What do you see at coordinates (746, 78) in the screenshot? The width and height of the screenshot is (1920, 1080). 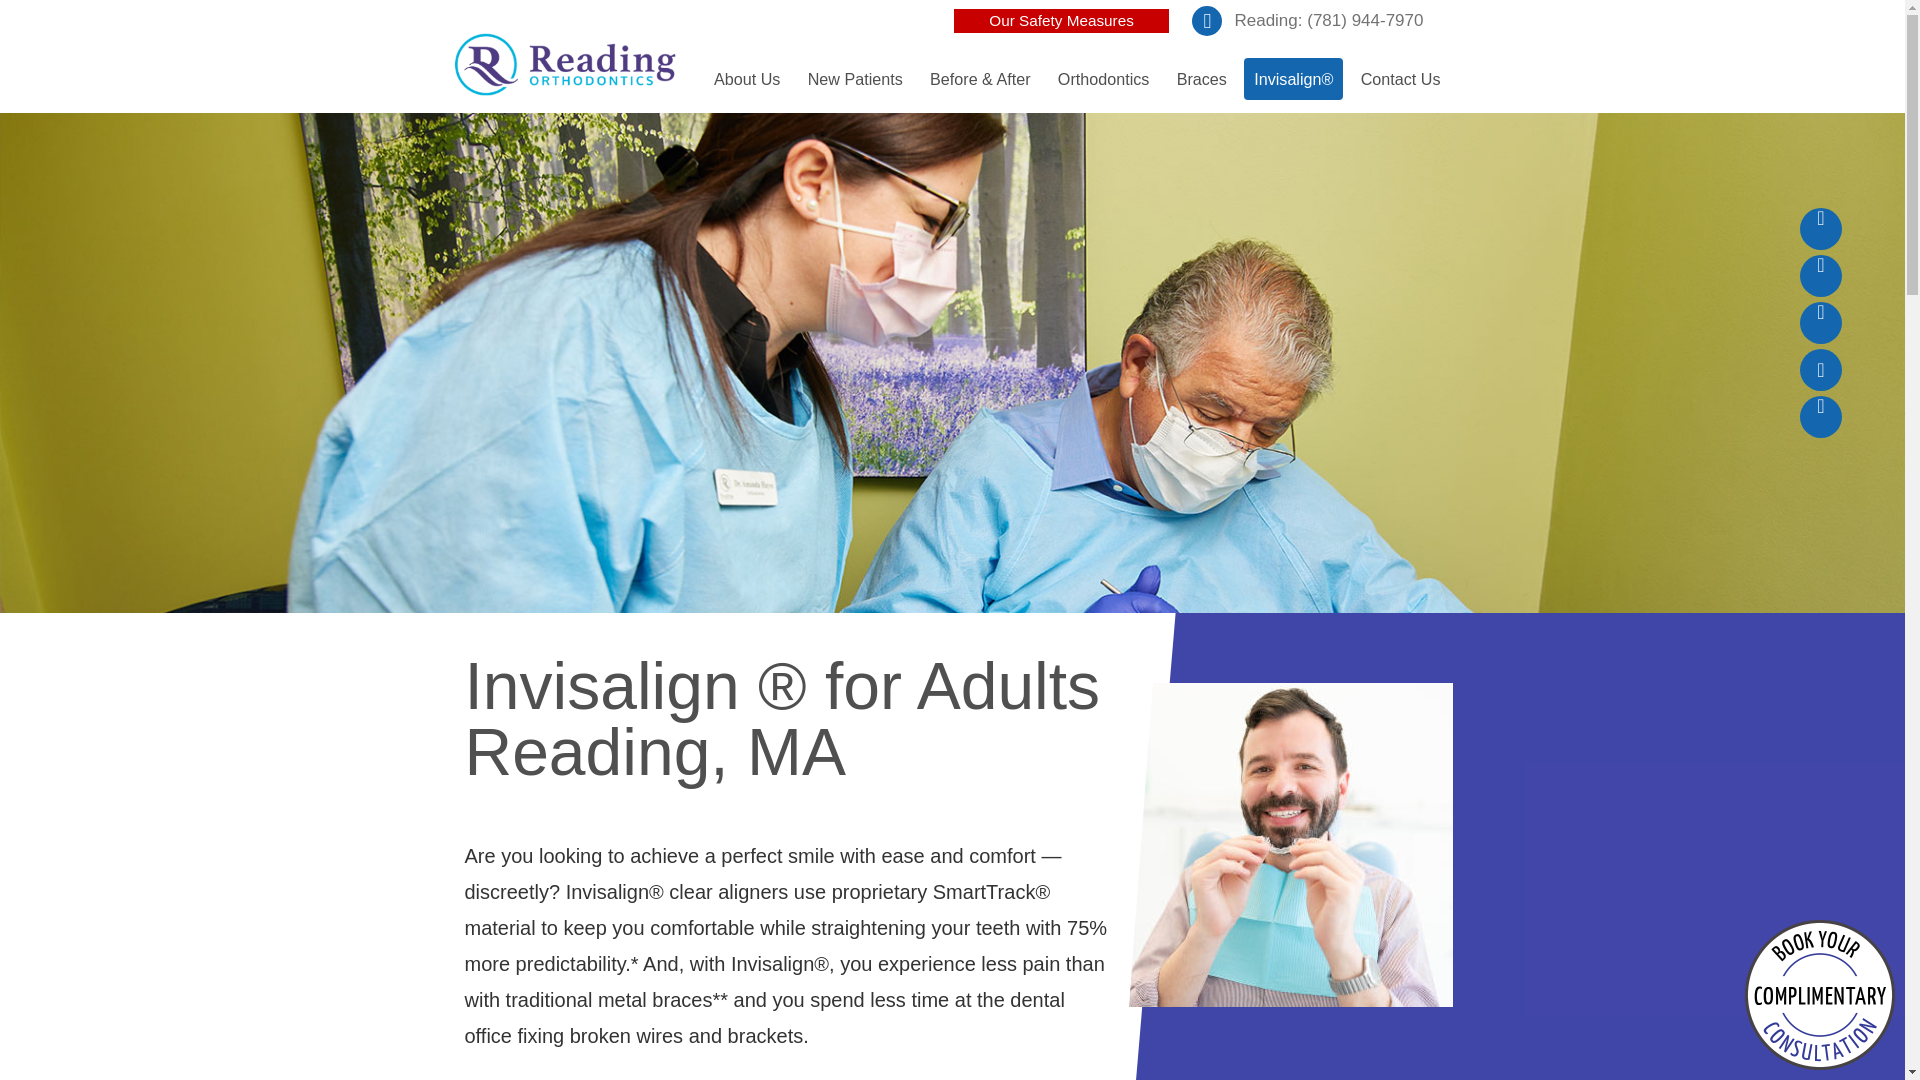 I see `About Us` at bounding box center [746, 78].